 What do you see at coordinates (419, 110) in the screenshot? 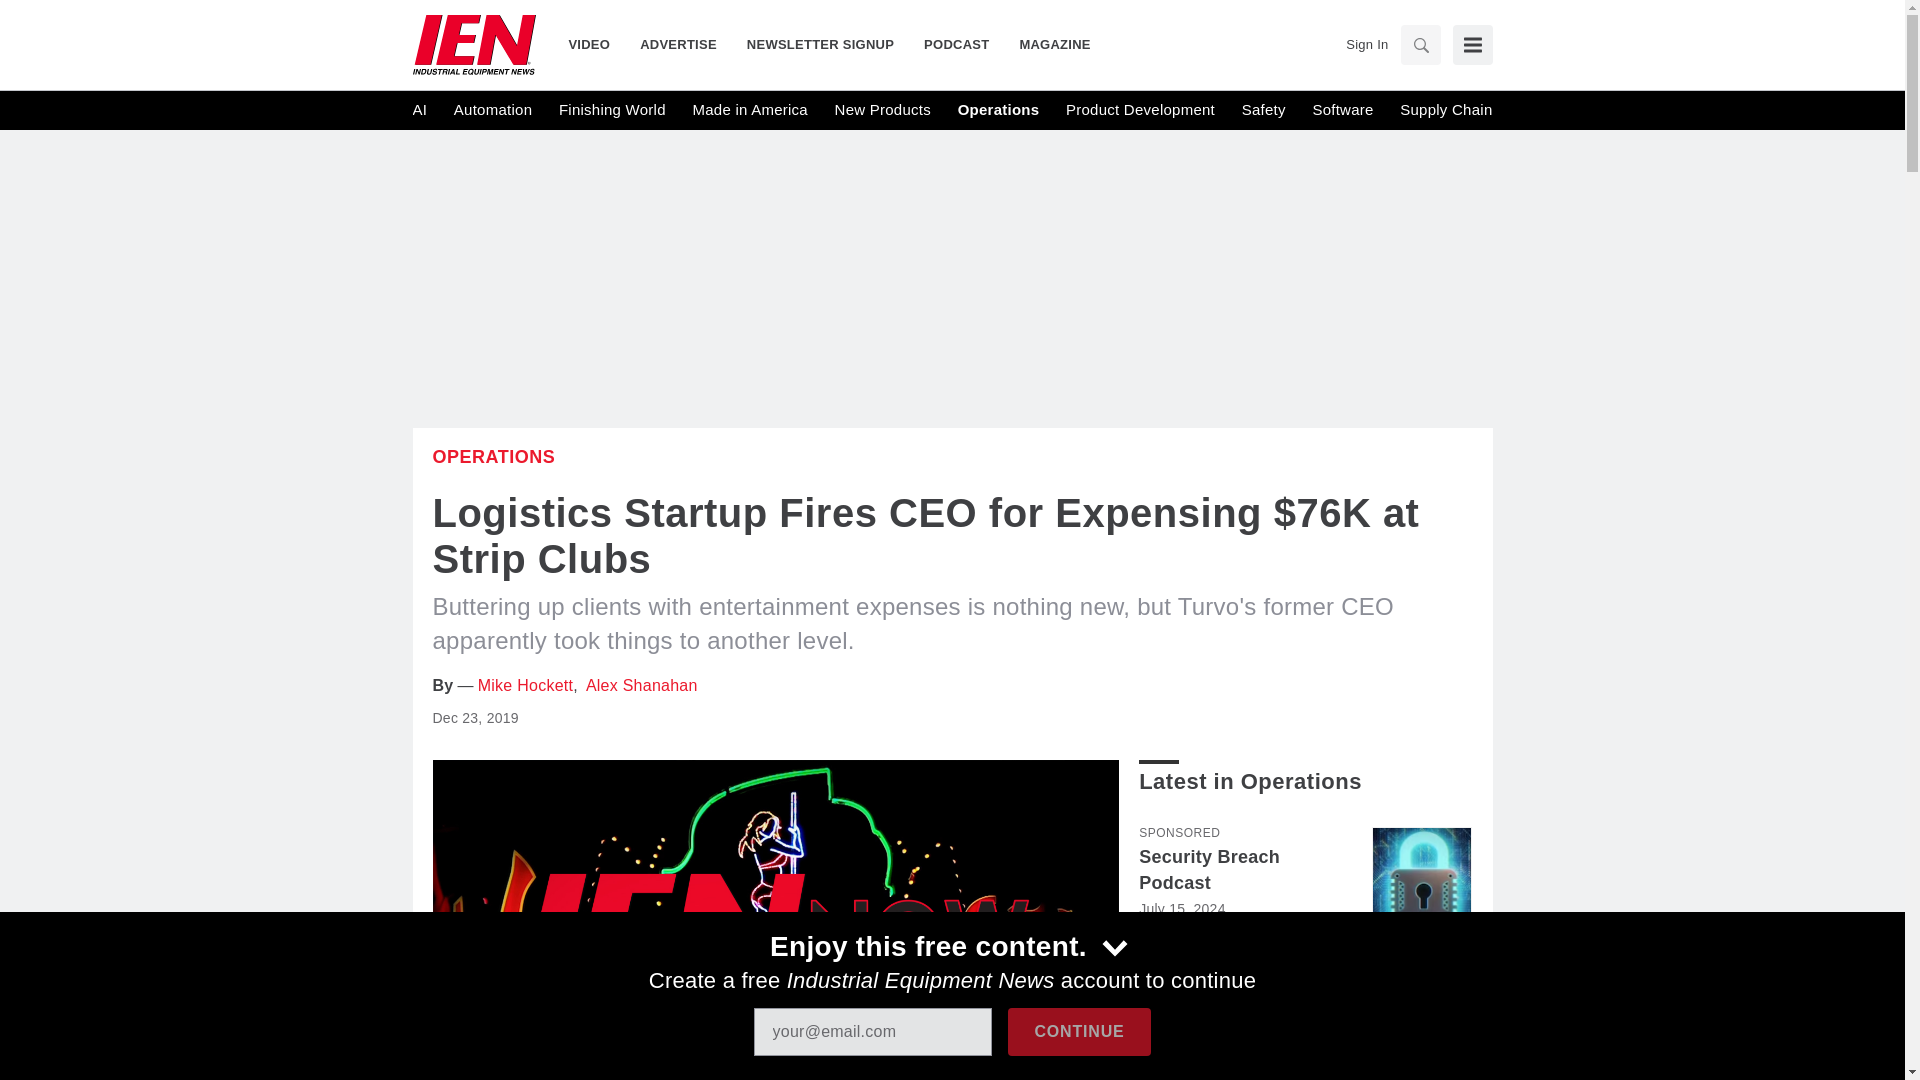
I see `AI` at bounding box center [419, 110].